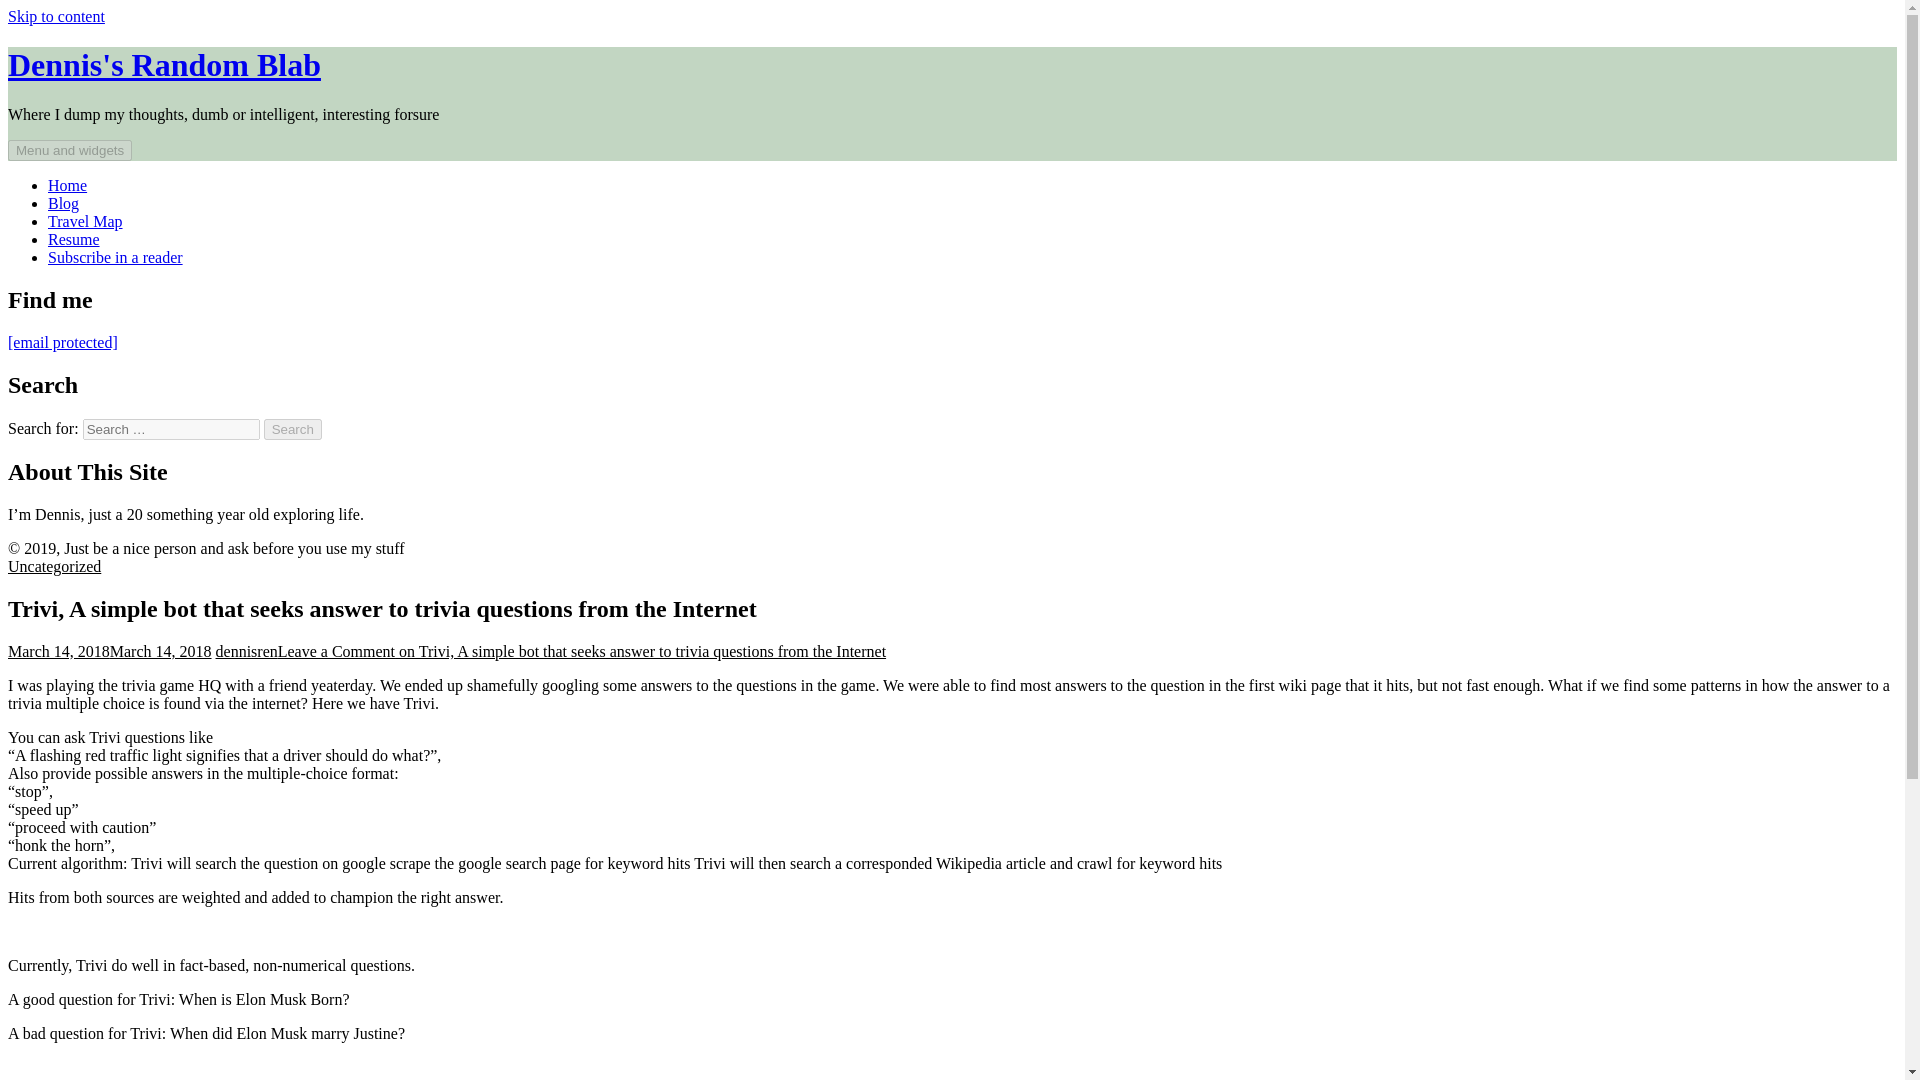 The image size is (1920, 1080). What do you see at coordinates (70, 150) in the screenshot?
I see `Menu and widgets` at bounding box center [70, 150].